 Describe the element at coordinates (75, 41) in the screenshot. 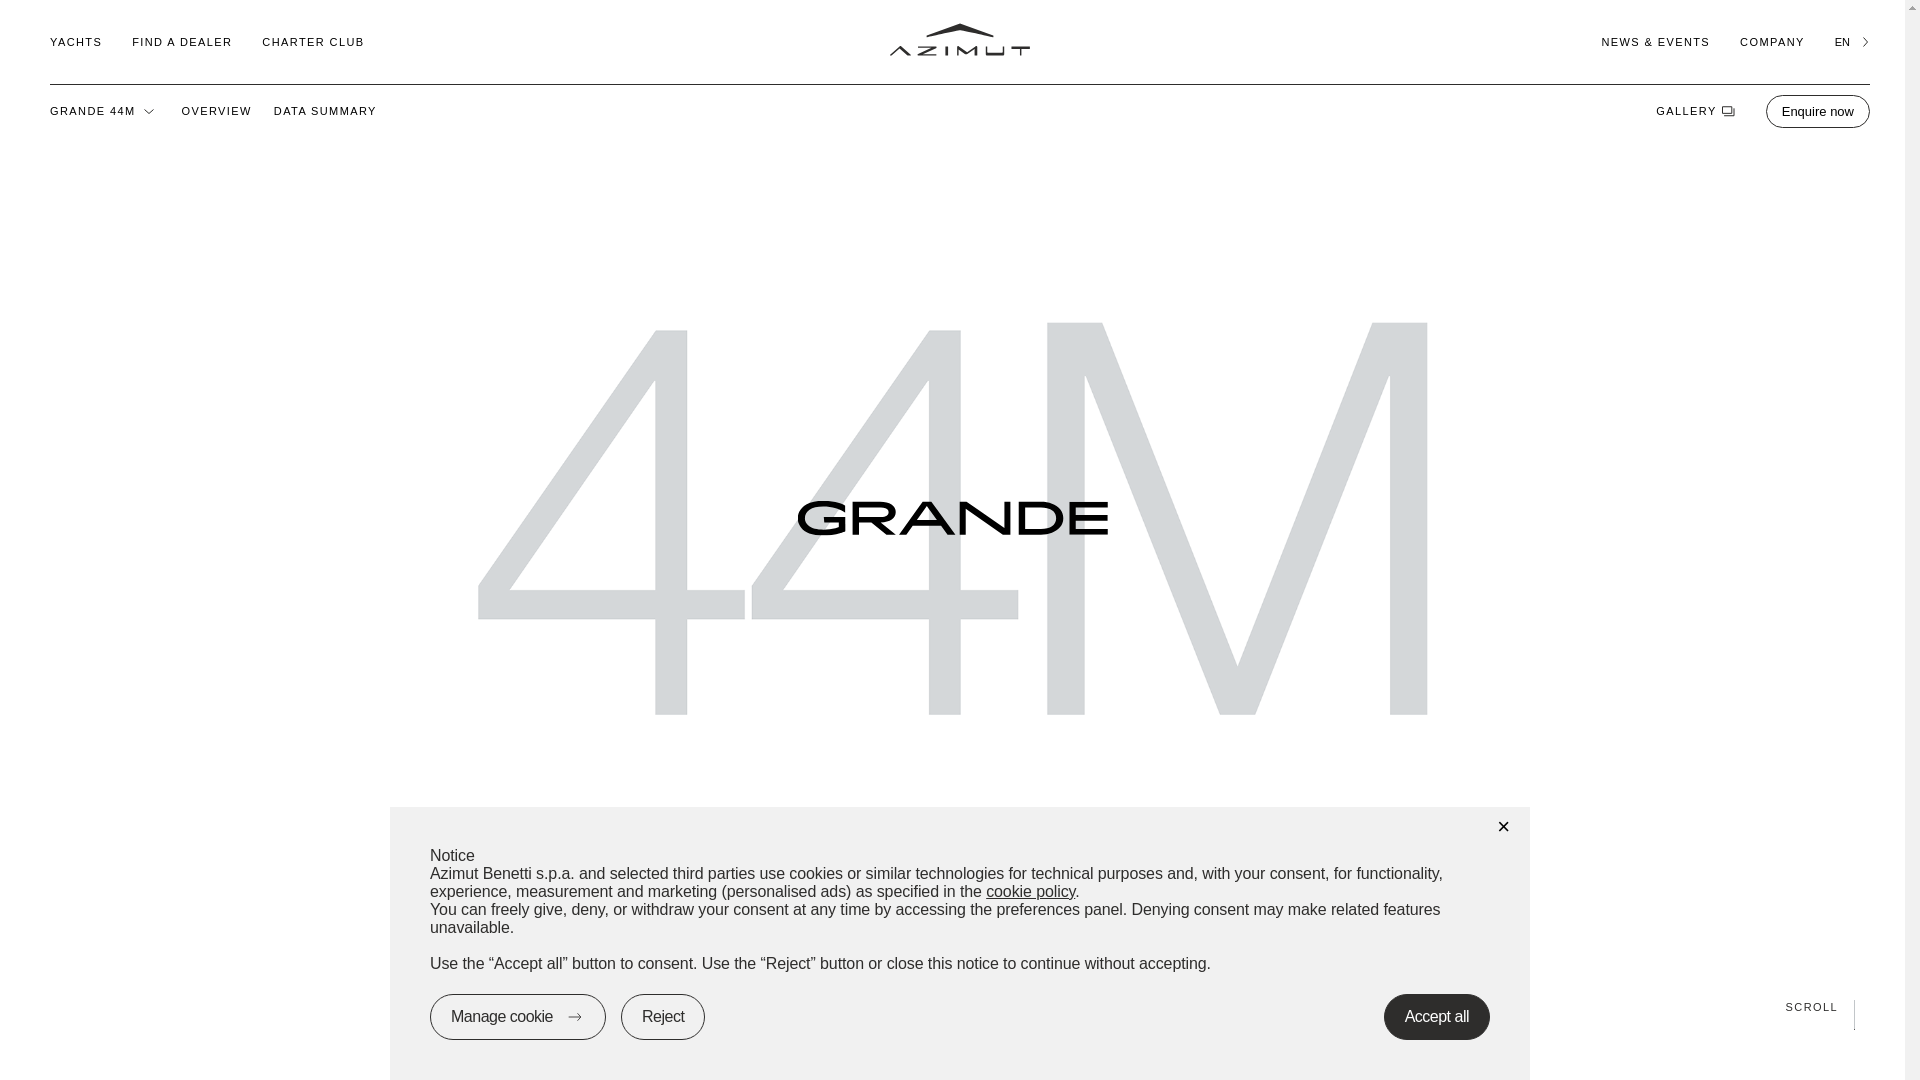

I see `YACHTS` at that location.